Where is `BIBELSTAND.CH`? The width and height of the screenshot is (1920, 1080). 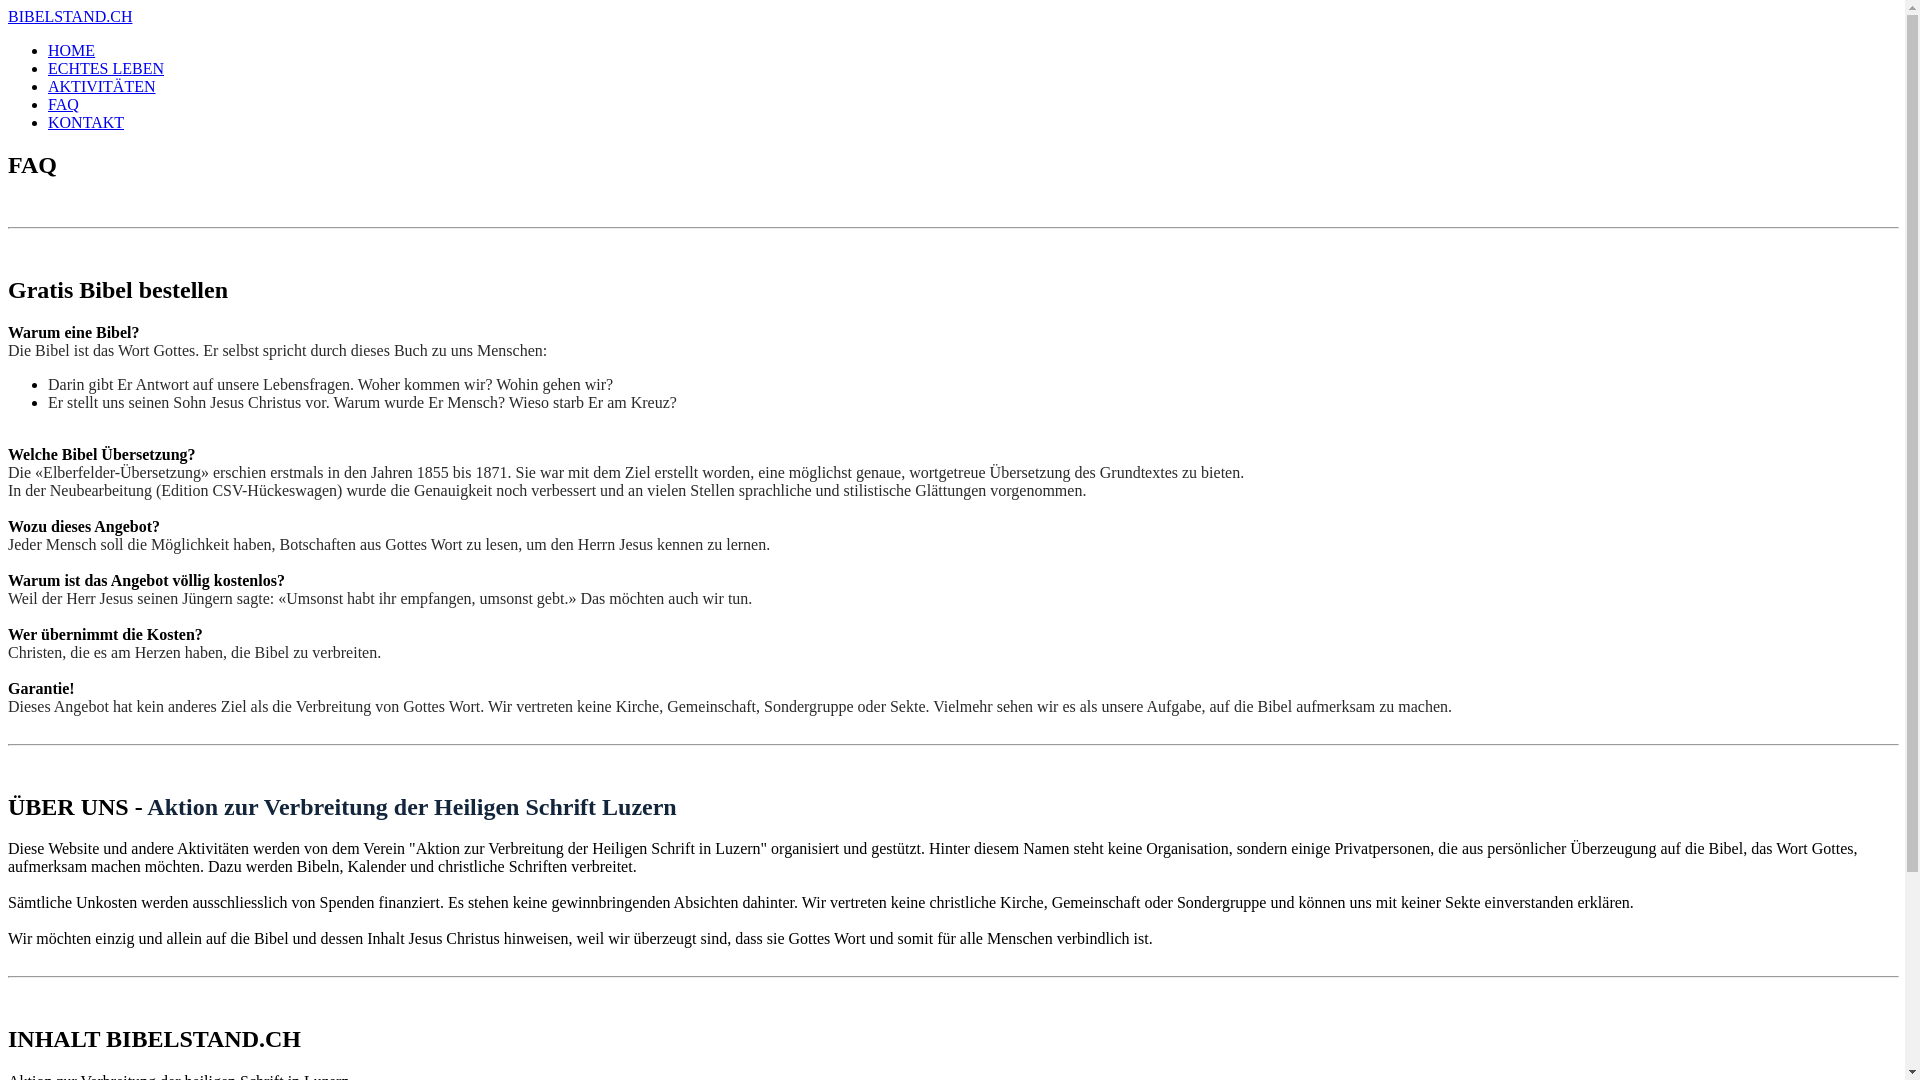 BIBELSTAND.CH is located at coordinates (70, 16).